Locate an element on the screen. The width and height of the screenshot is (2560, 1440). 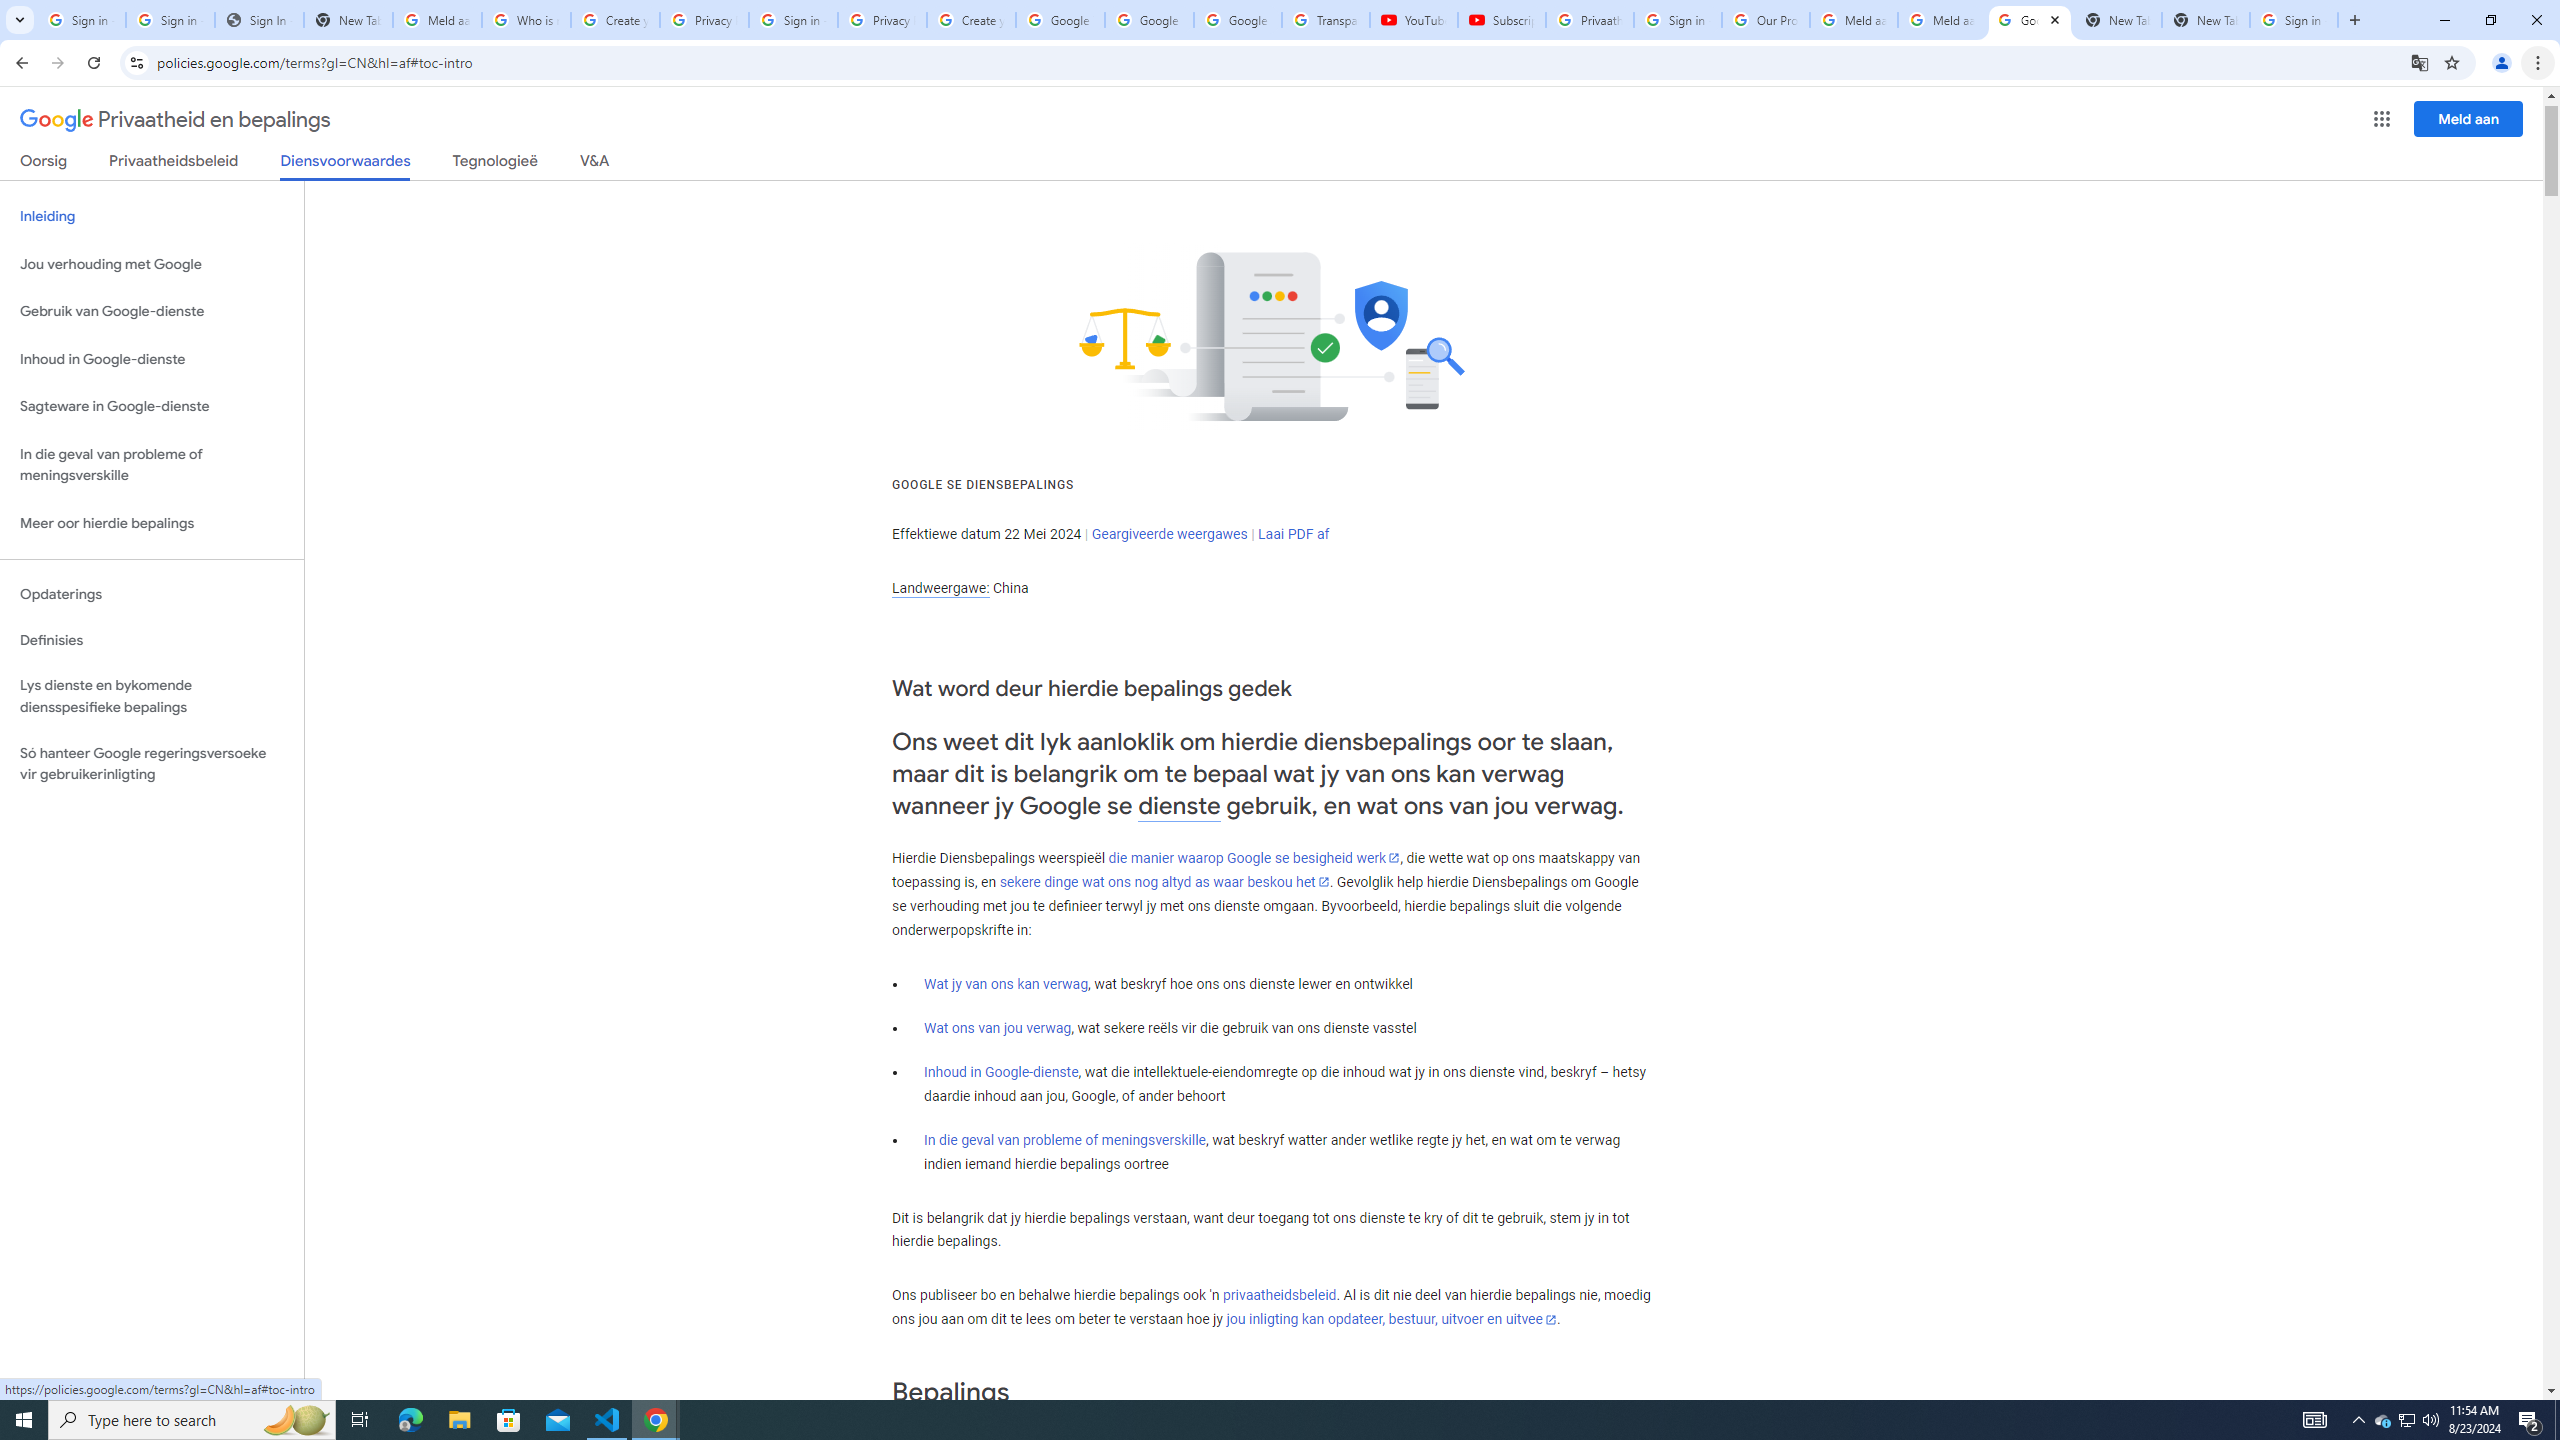
In die geval van probleme of meningsverskille is located at coordinates (1064, 1140).